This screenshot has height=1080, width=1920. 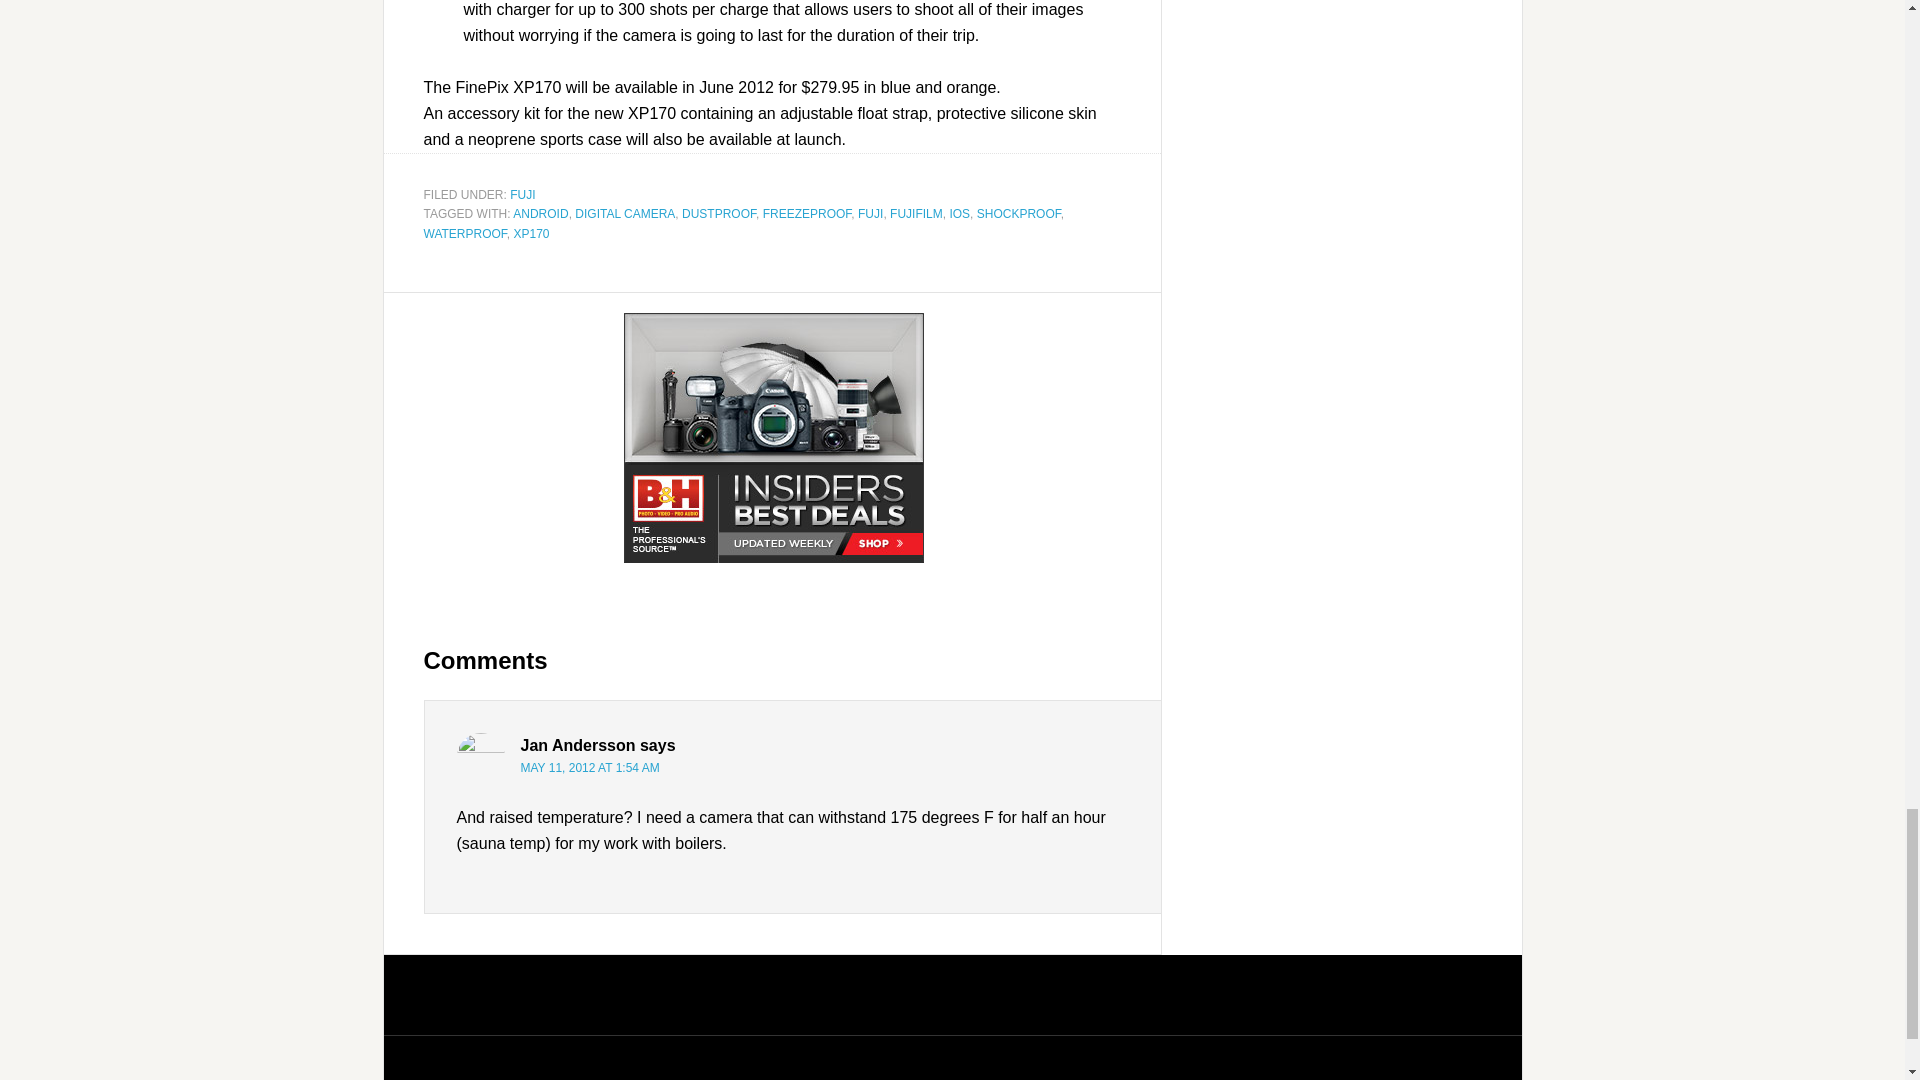 What do you see at coordinates (532, 233) in the screenshot?
I see `XP170` at bounding box center [532, 233].